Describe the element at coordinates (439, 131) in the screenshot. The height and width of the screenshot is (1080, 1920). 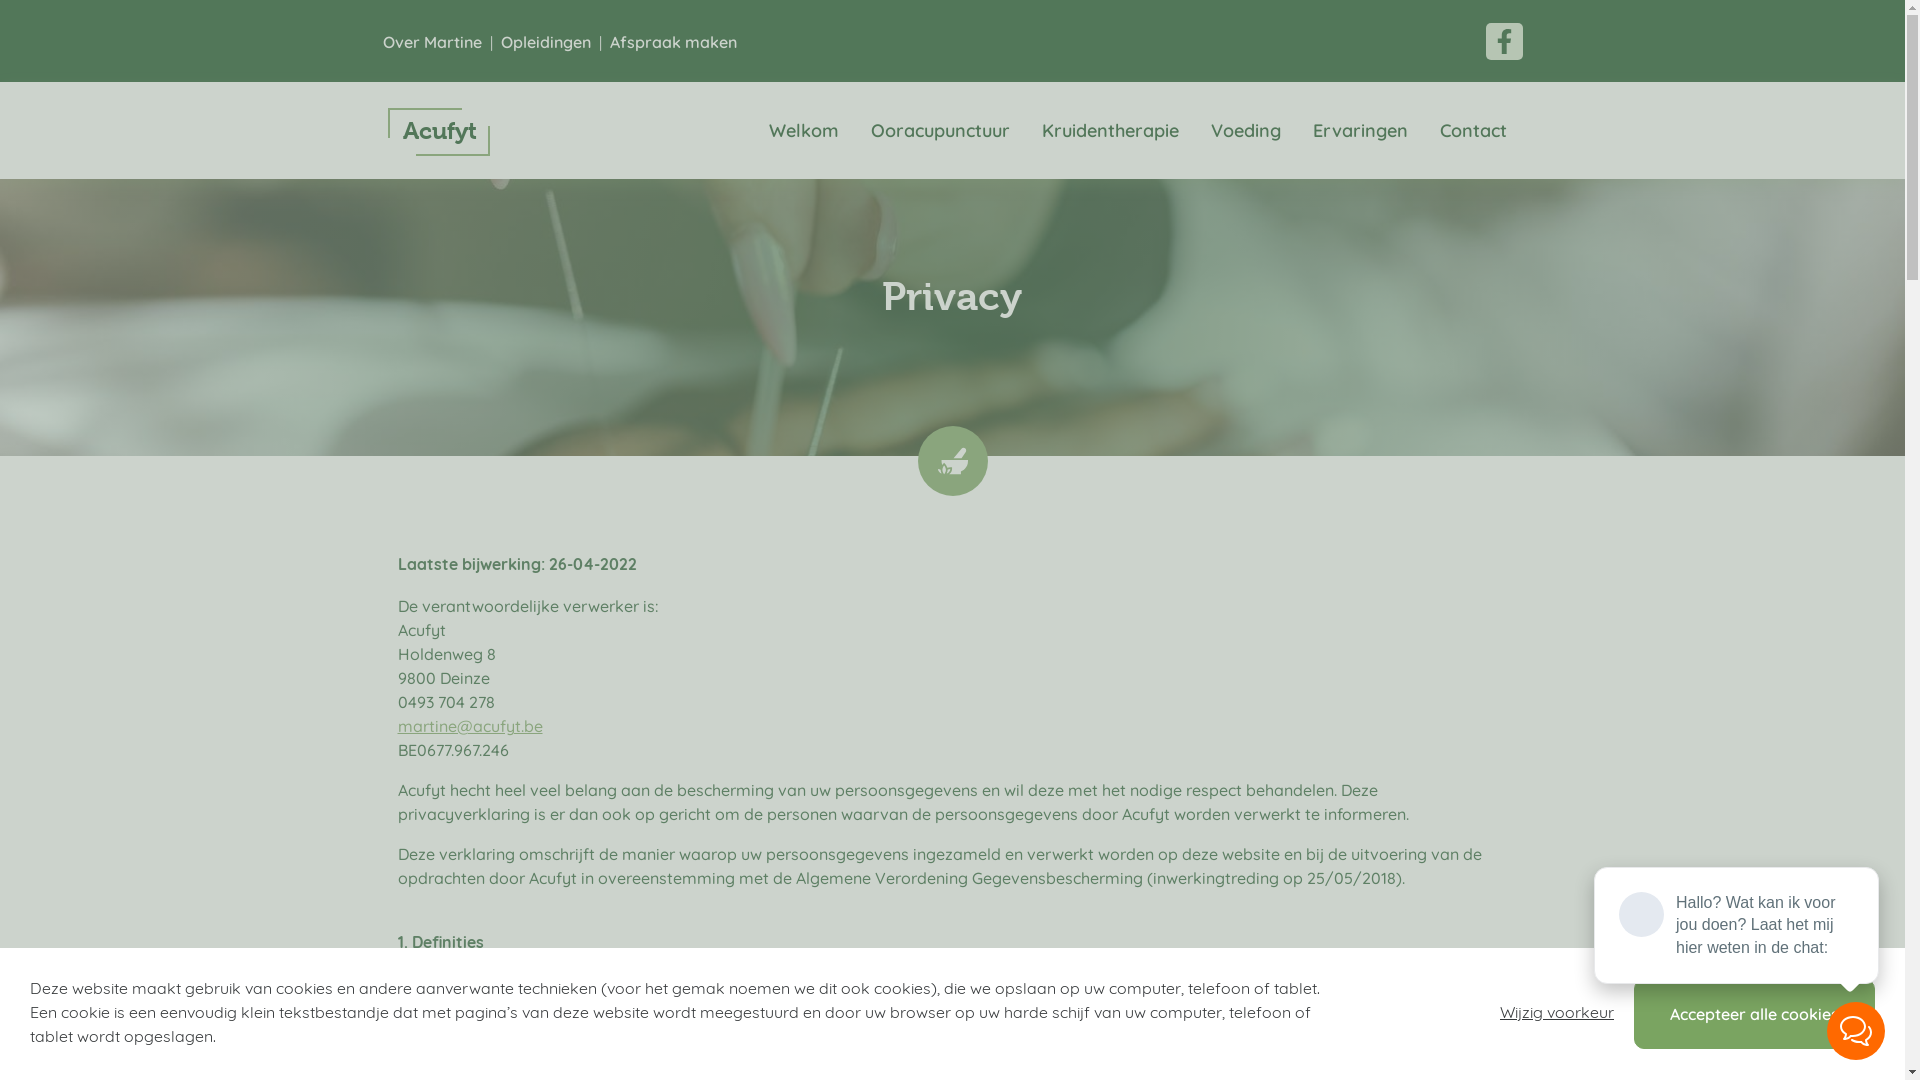
I see `Acufyt` at that location.